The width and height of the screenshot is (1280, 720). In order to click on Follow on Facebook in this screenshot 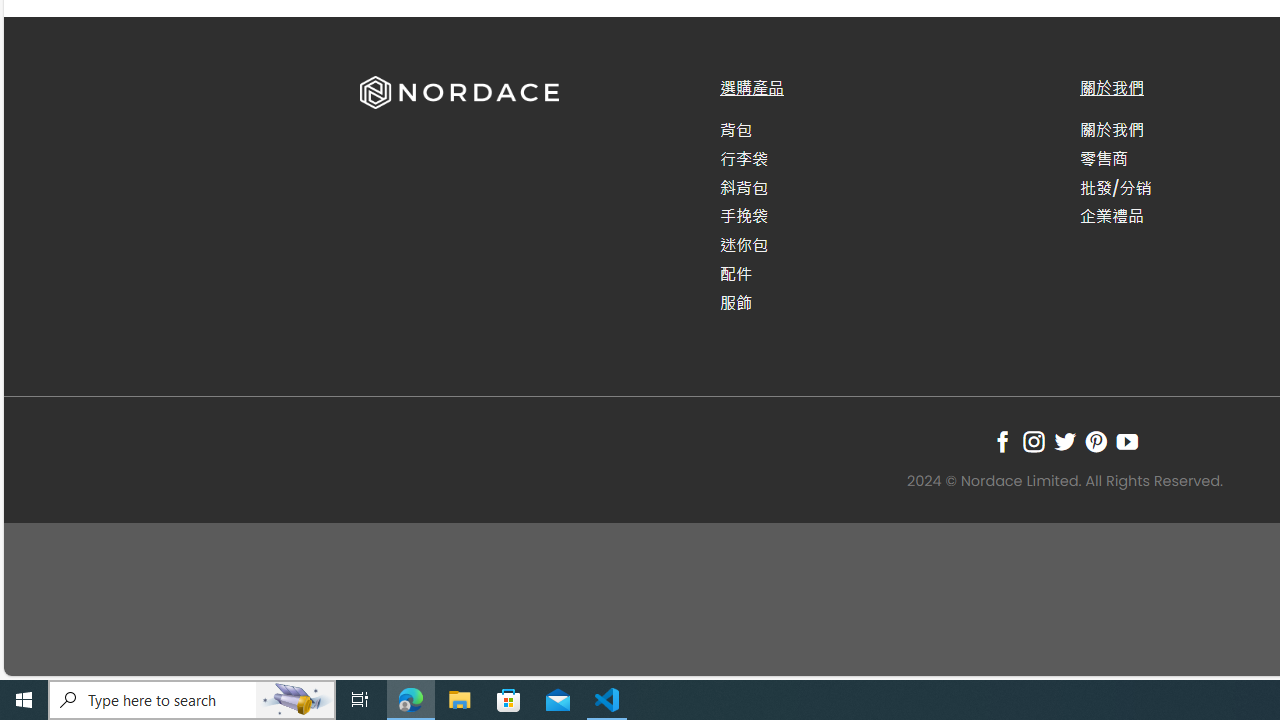, I will do `click(1002, 441)`.